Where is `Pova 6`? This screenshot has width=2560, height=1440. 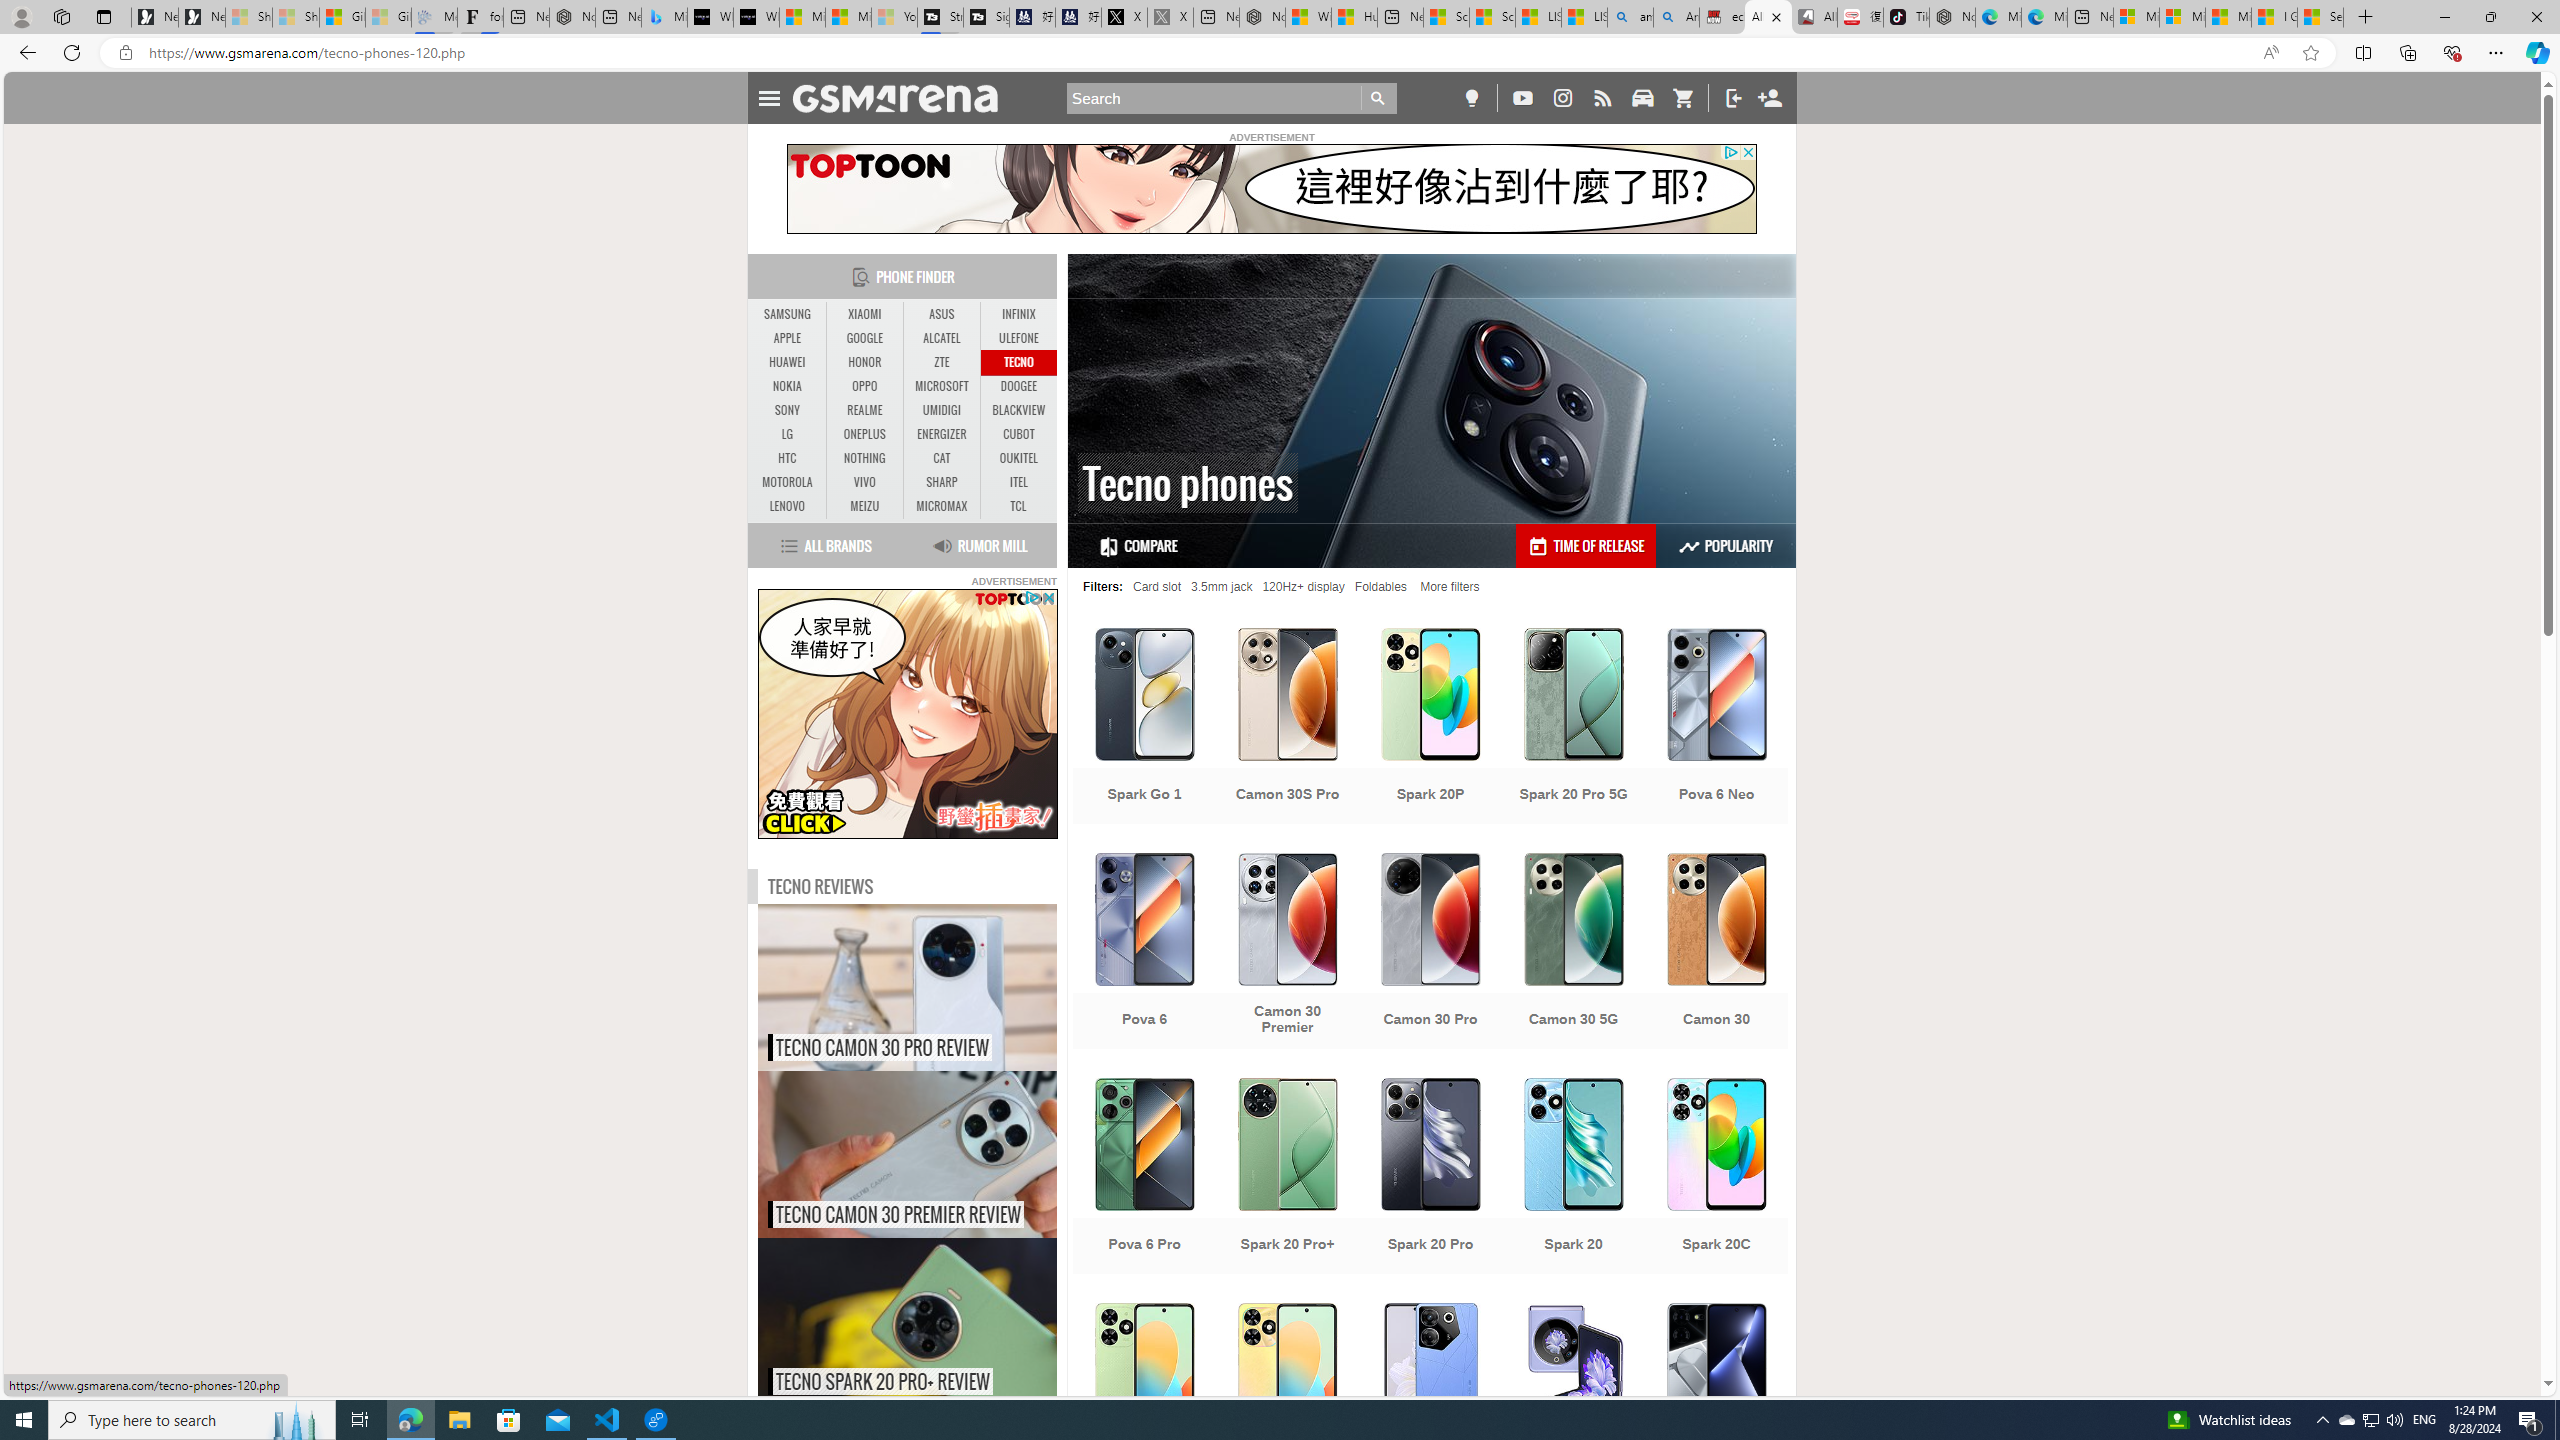 Pova 6 is located at coordinates (1144, 954).